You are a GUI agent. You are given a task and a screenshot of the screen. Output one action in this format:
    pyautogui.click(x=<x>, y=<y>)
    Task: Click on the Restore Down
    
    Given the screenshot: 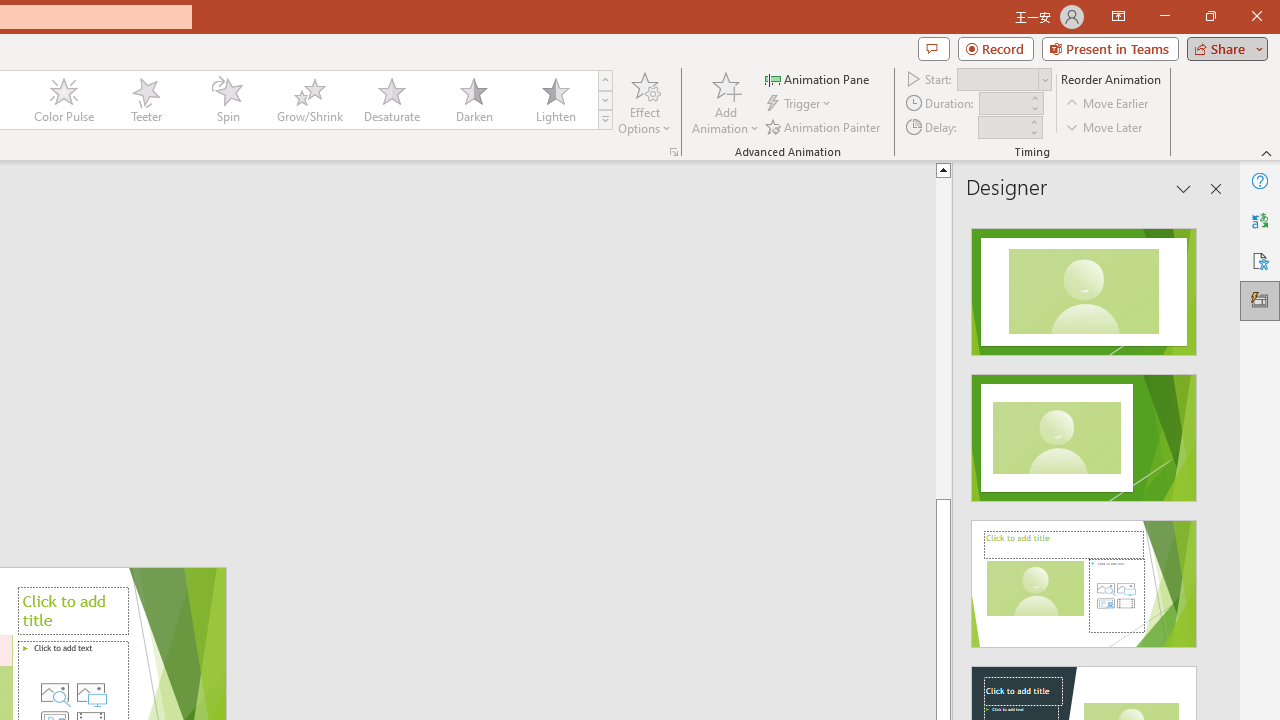 What is the action you would take?
    pyautogui.click(x=1210, y=16)
    